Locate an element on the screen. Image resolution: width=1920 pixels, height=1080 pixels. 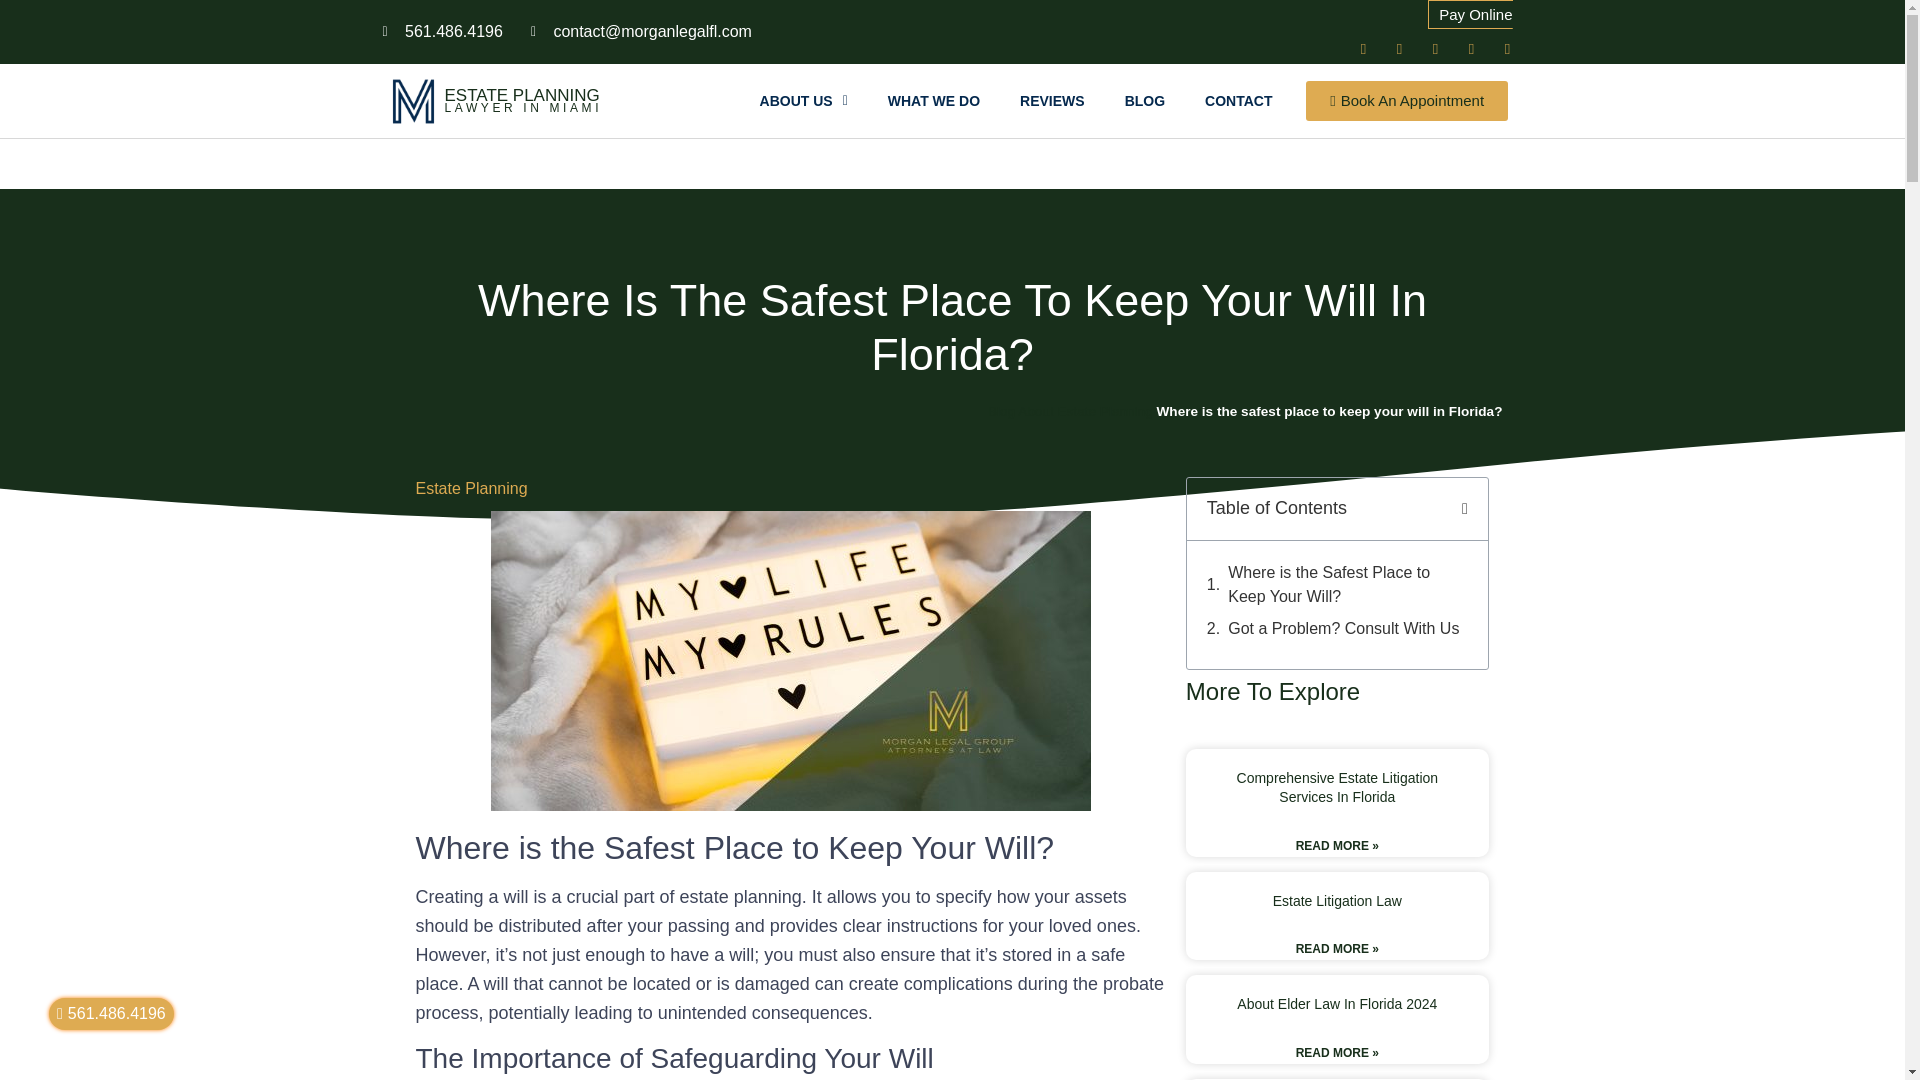
Estate Planning is located at coordinates (472, 488).